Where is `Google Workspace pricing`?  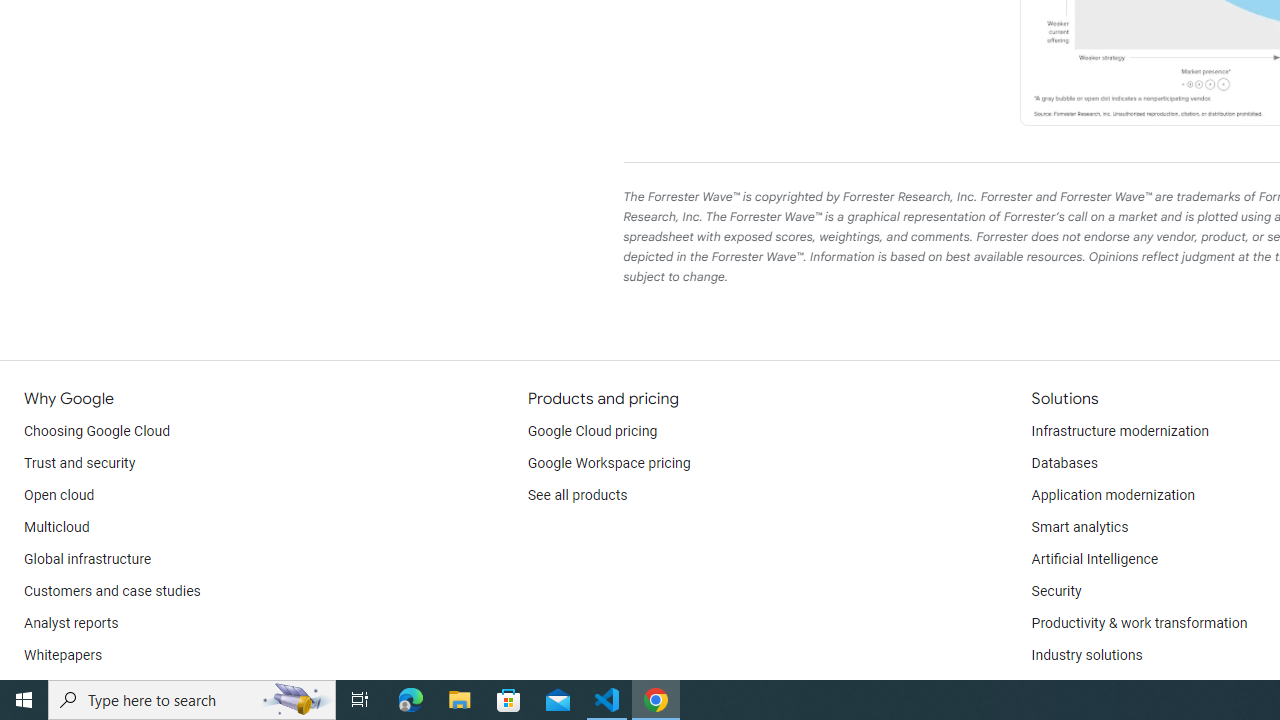 Google Workspace pricing is located at coordinates (609, 464).